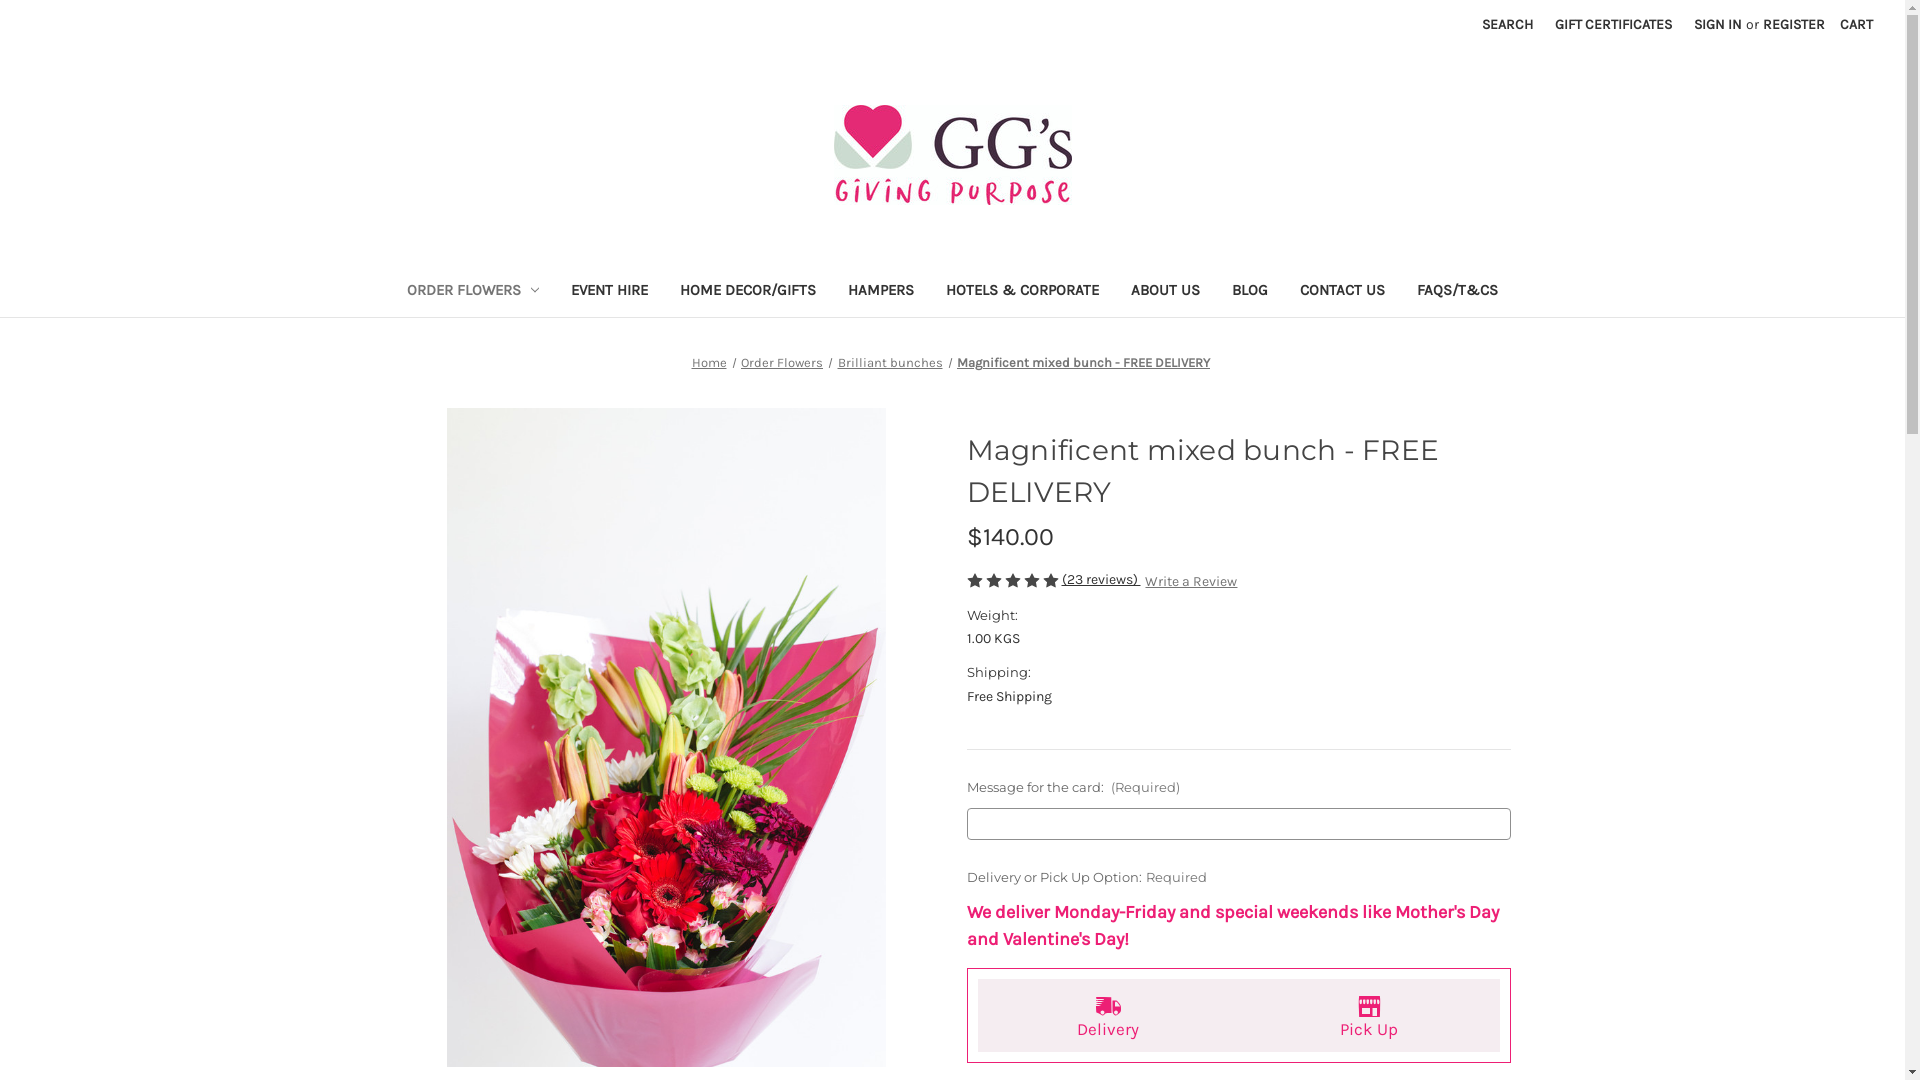  Describe the element at coordinates (1794, 24) in the screenshot. I see `REGISTER` at that location.